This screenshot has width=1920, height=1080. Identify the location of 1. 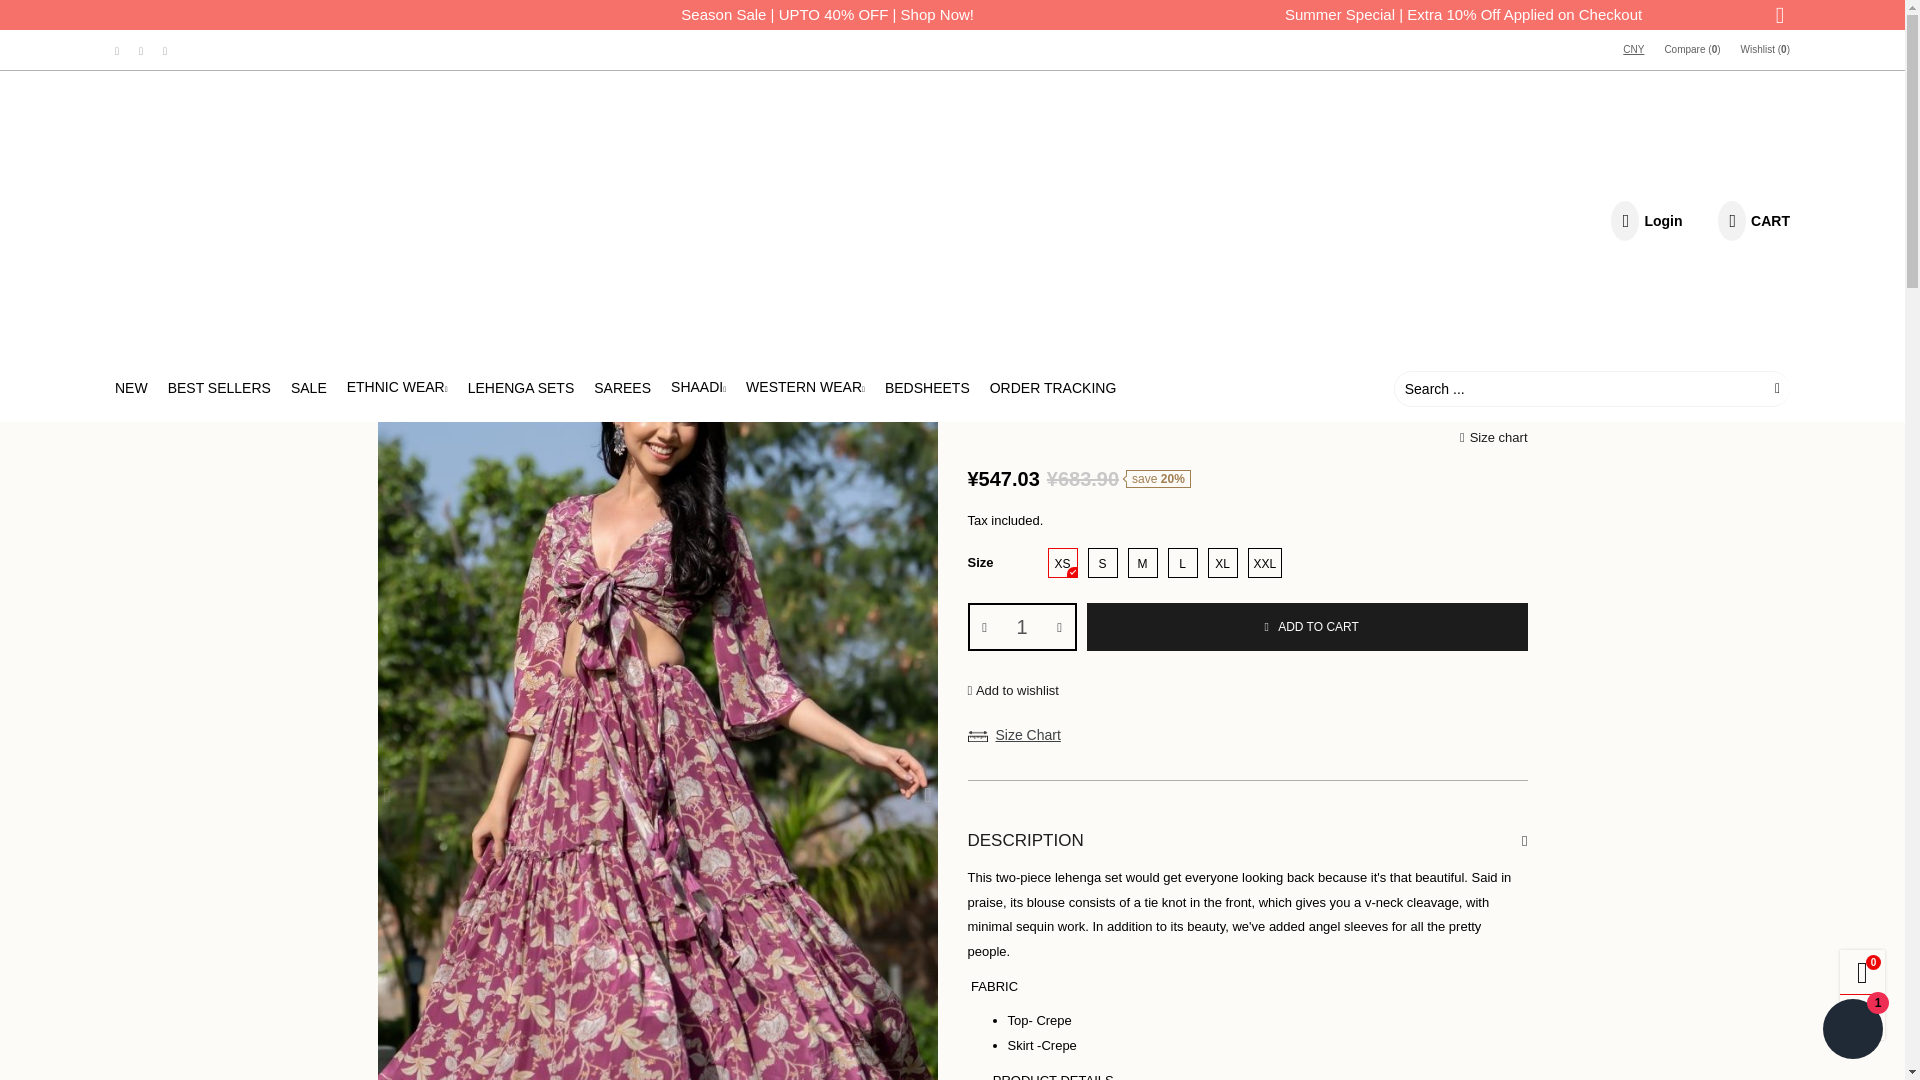
(1022, 626).